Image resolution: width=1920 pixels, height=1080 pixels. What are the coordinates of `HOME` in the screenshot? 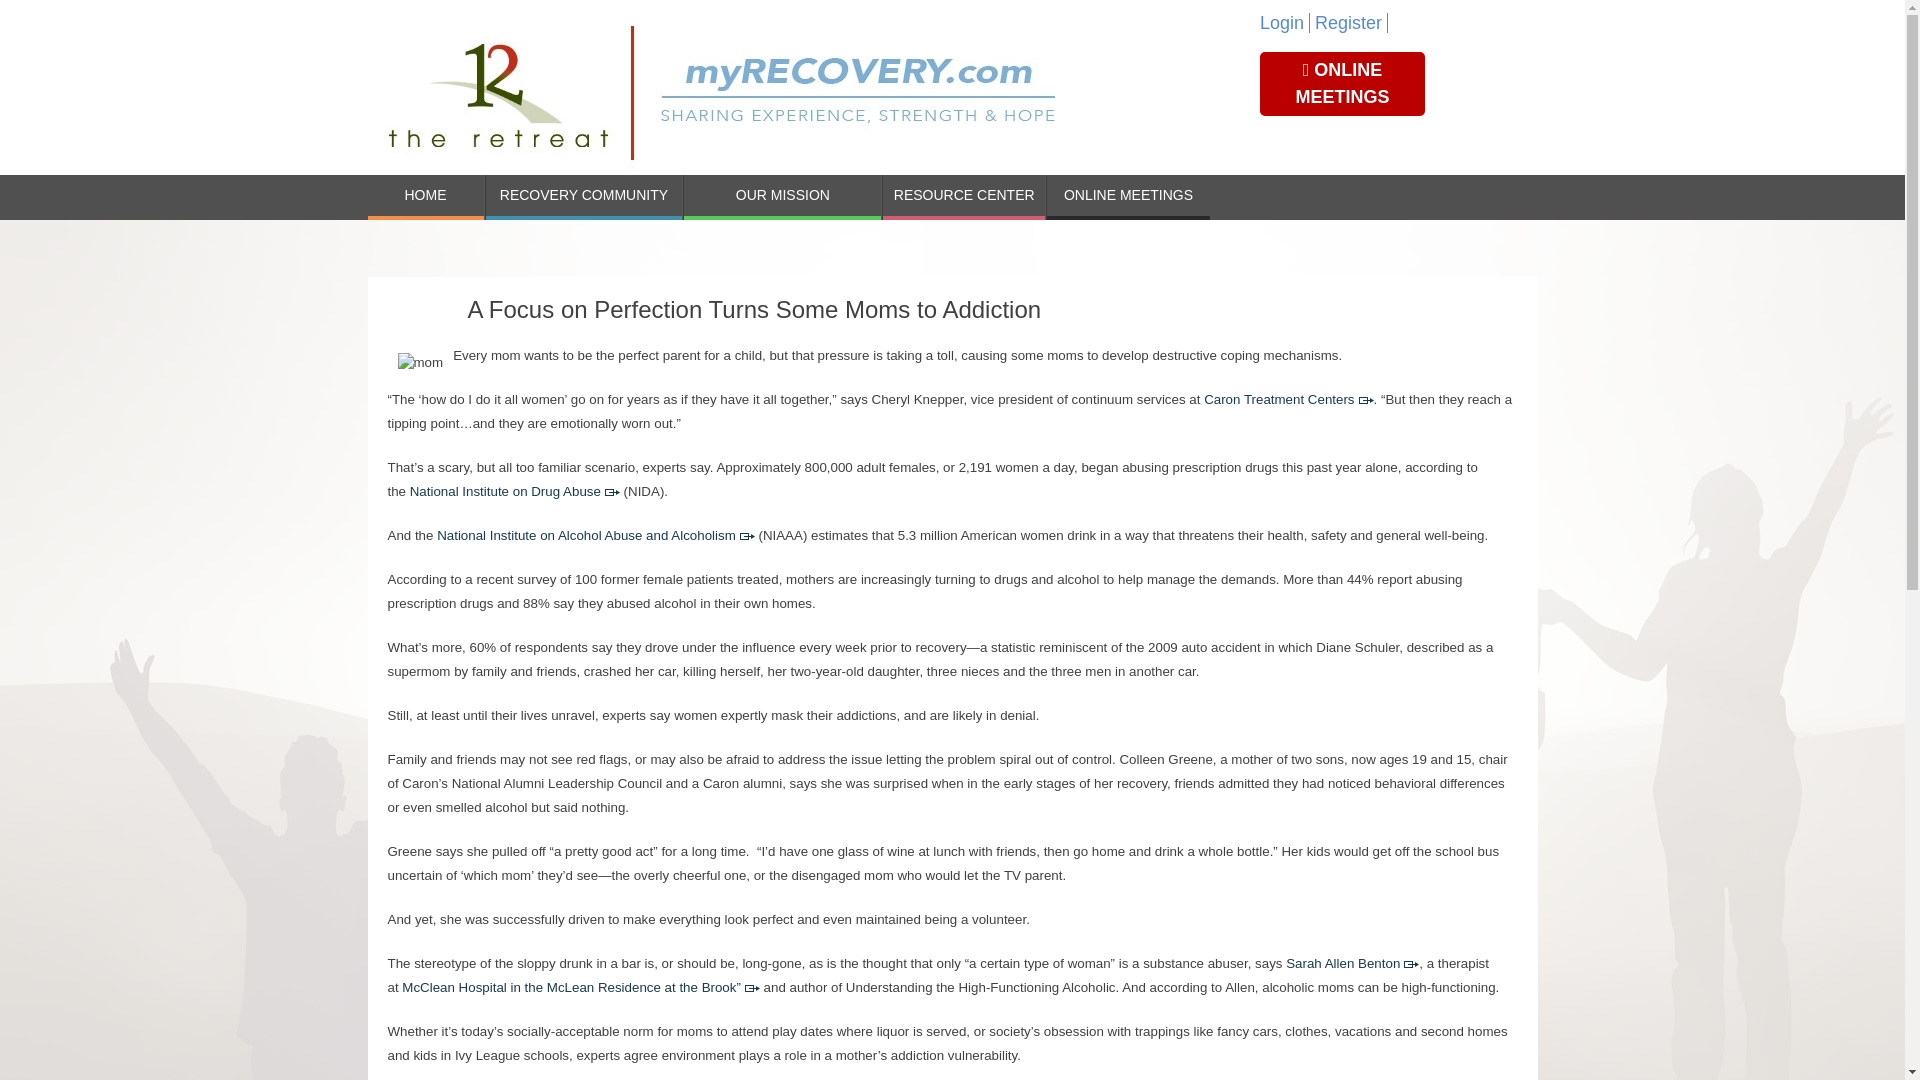 It's located at (426, 197).